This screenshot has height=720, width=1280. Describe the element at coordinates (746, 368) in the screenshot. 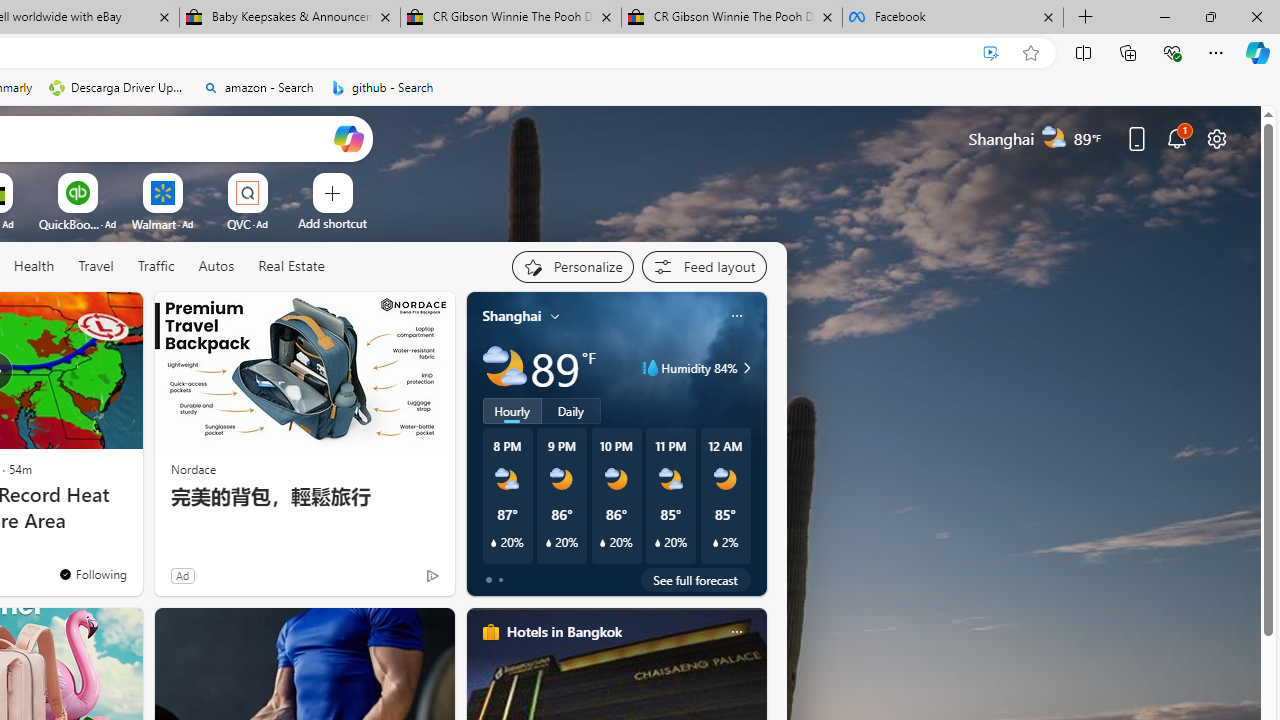

I see `Class: weather-arrow-glyph` at that location.